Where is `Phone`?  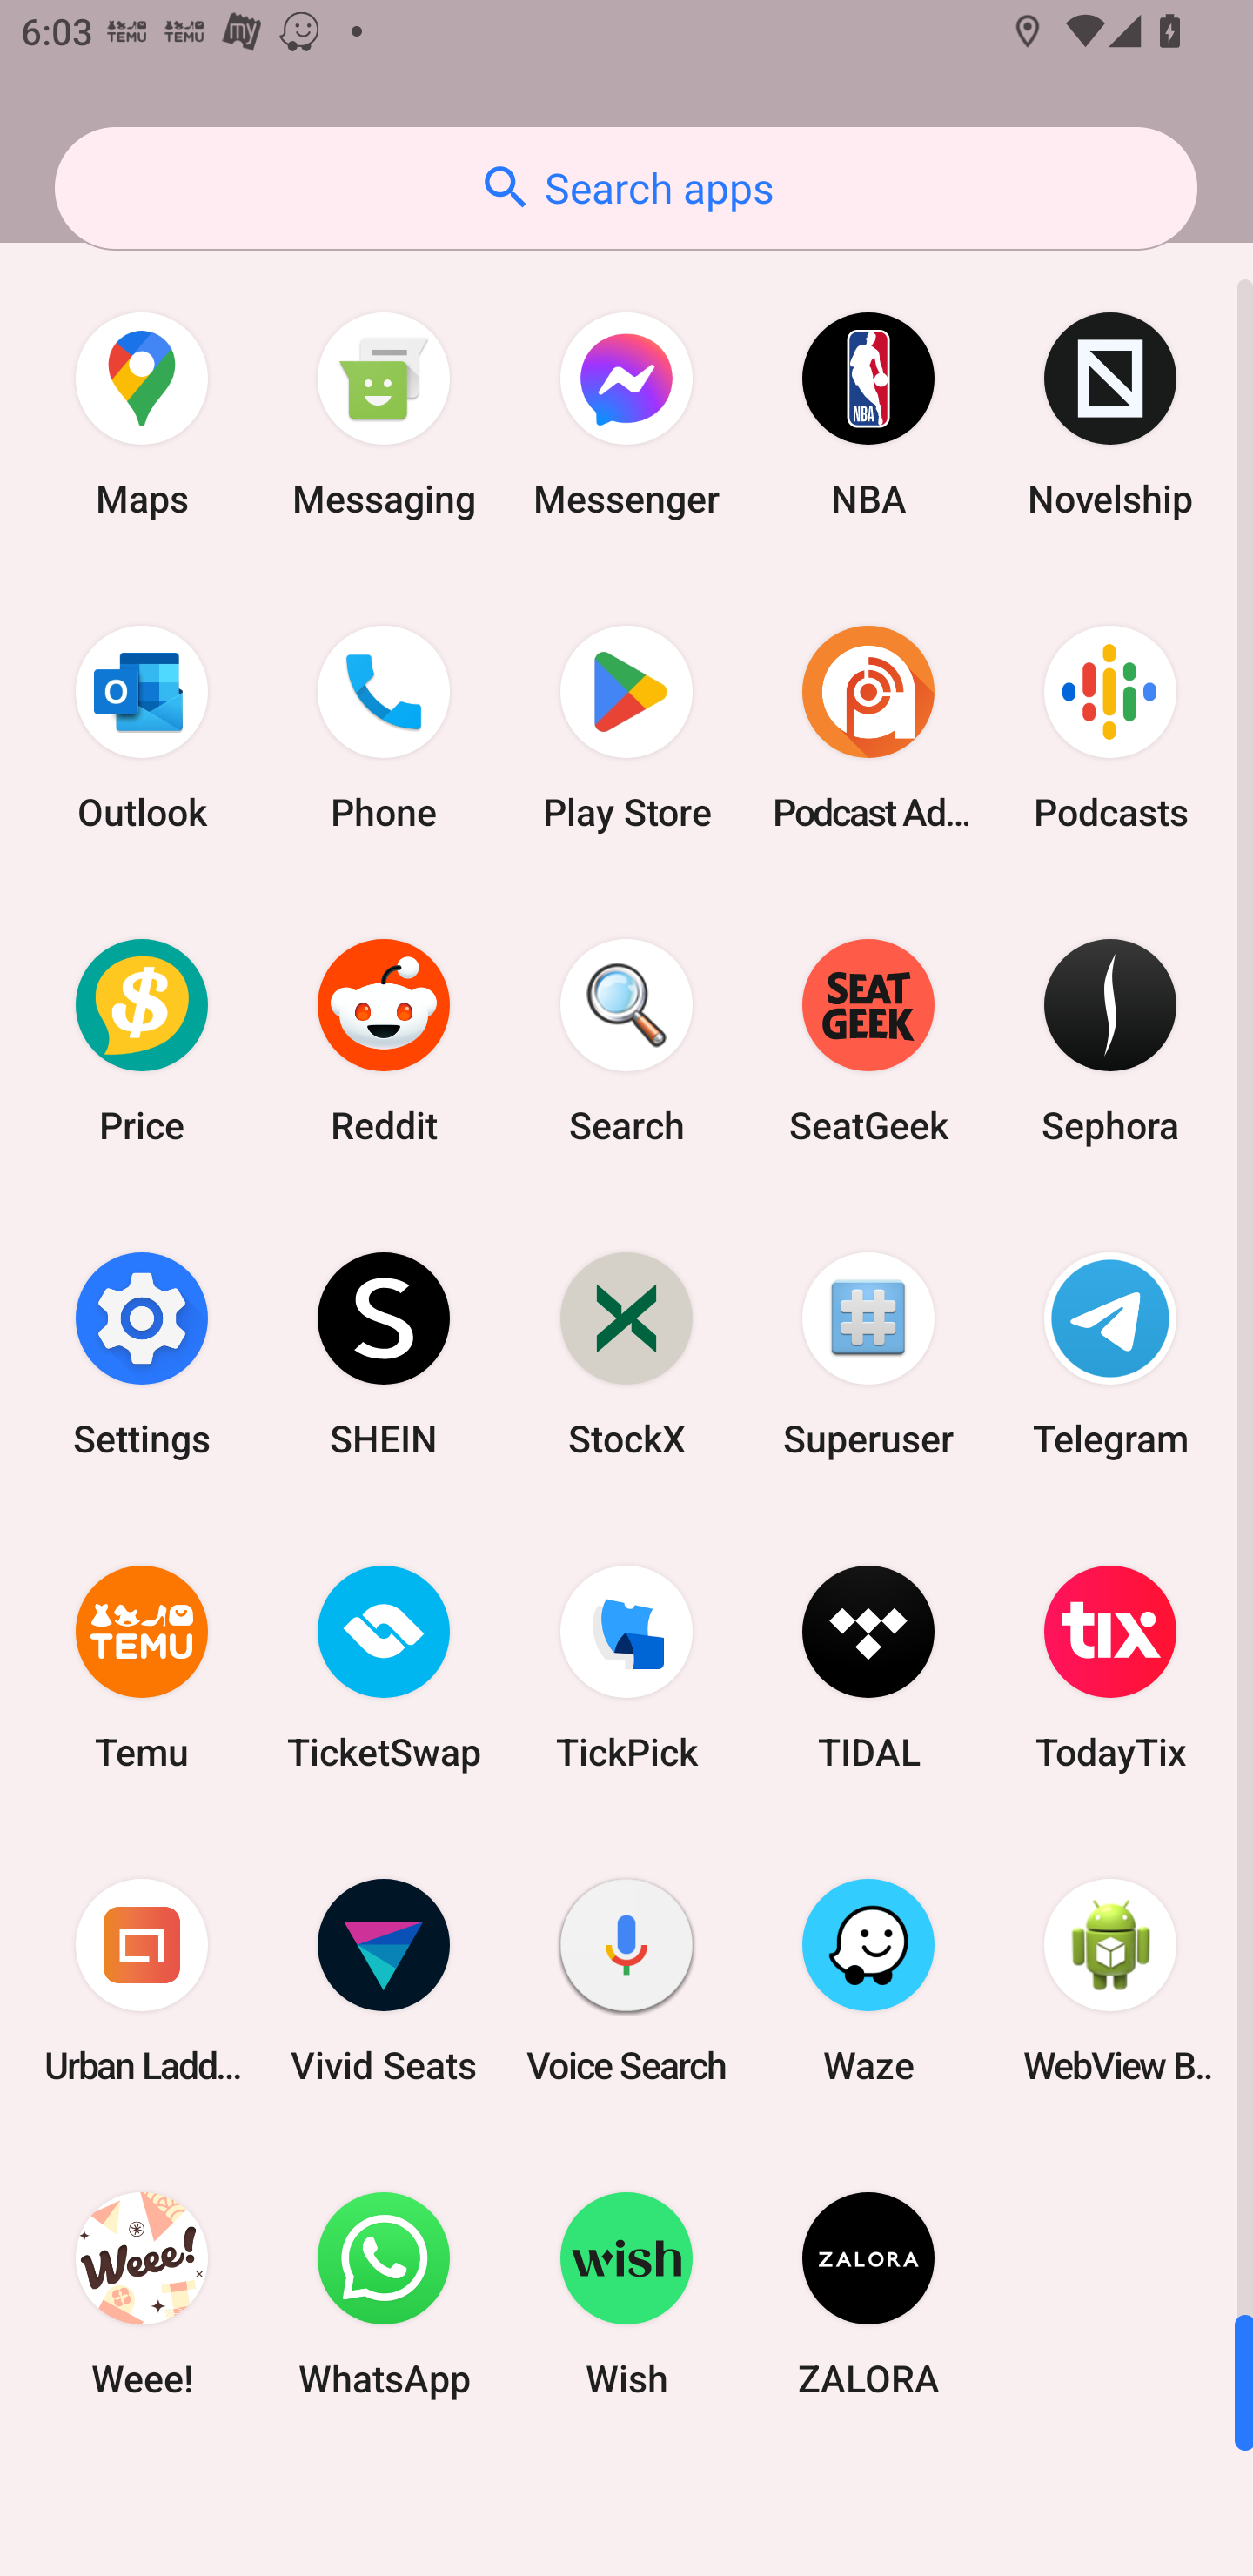
Phone is located at coordinates (384, 728).